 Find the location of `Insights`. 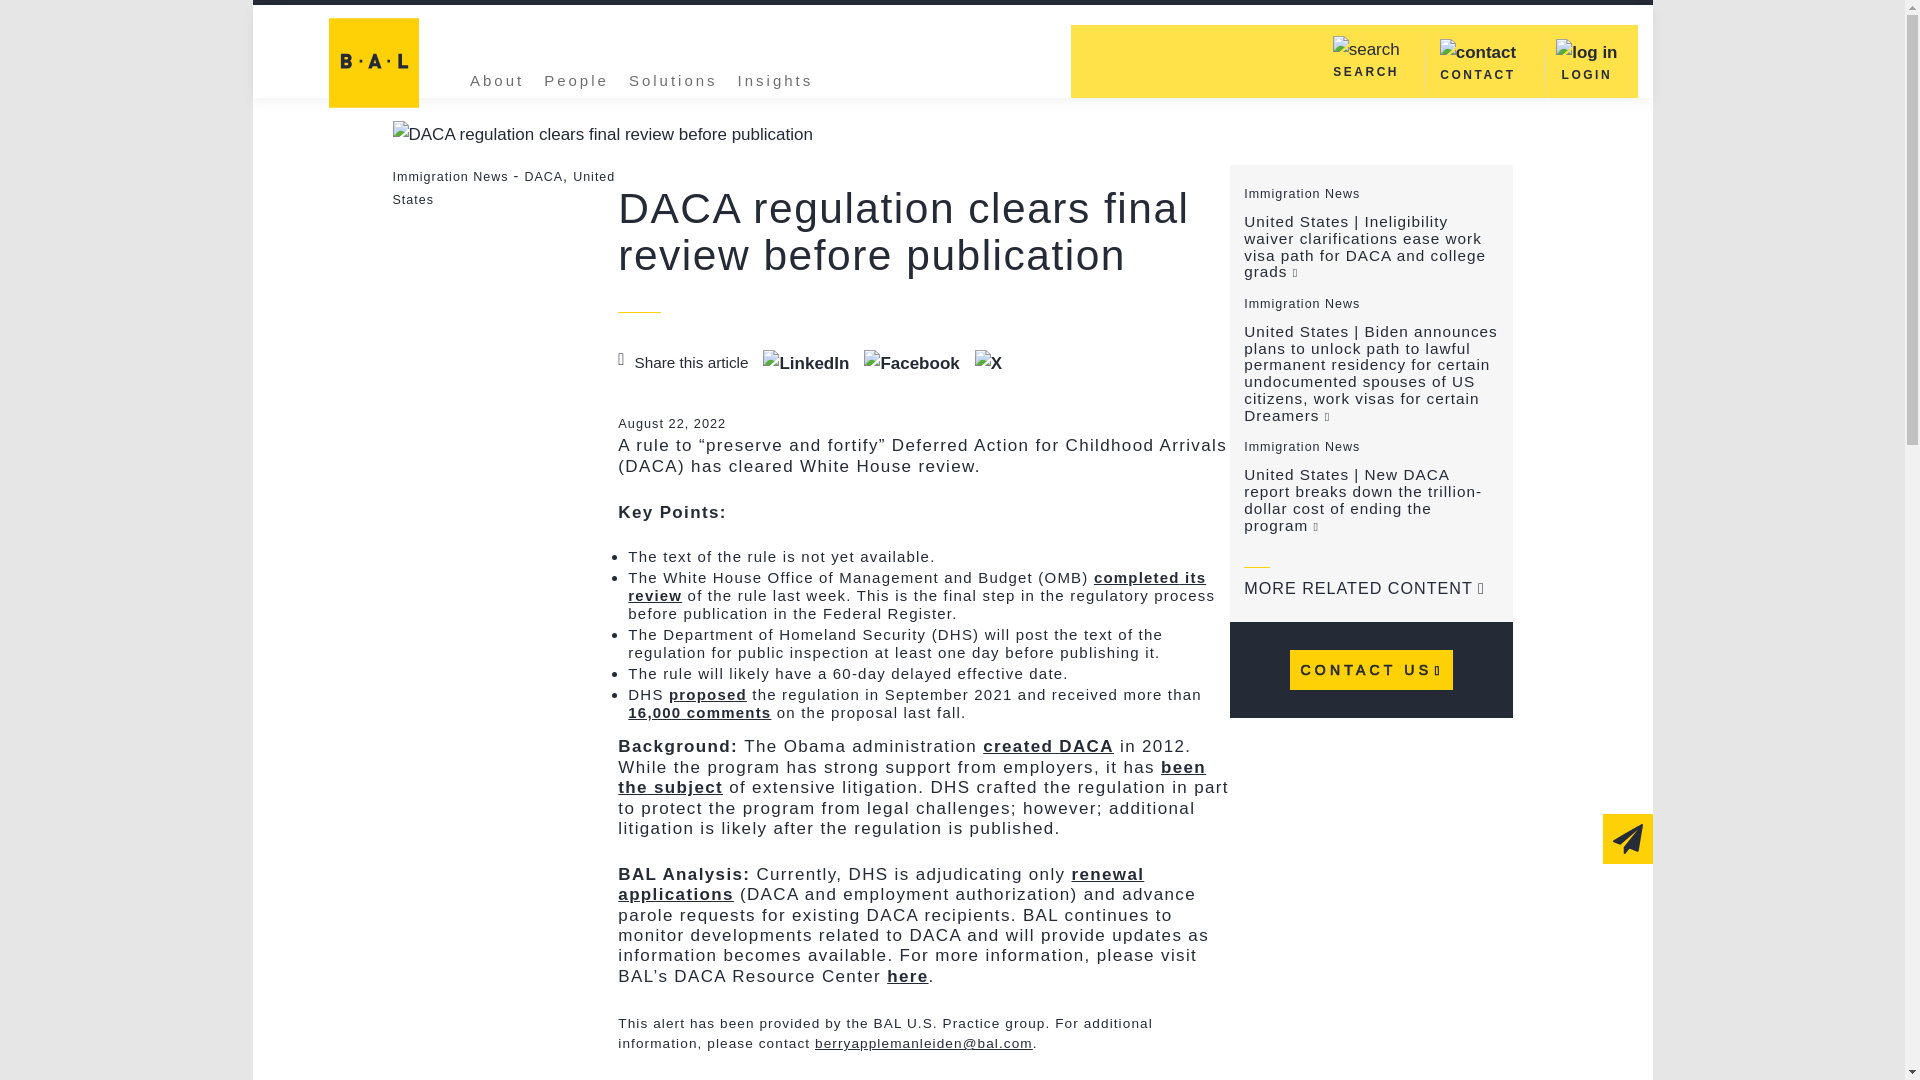

Insights is located at coordinates (776, 78).